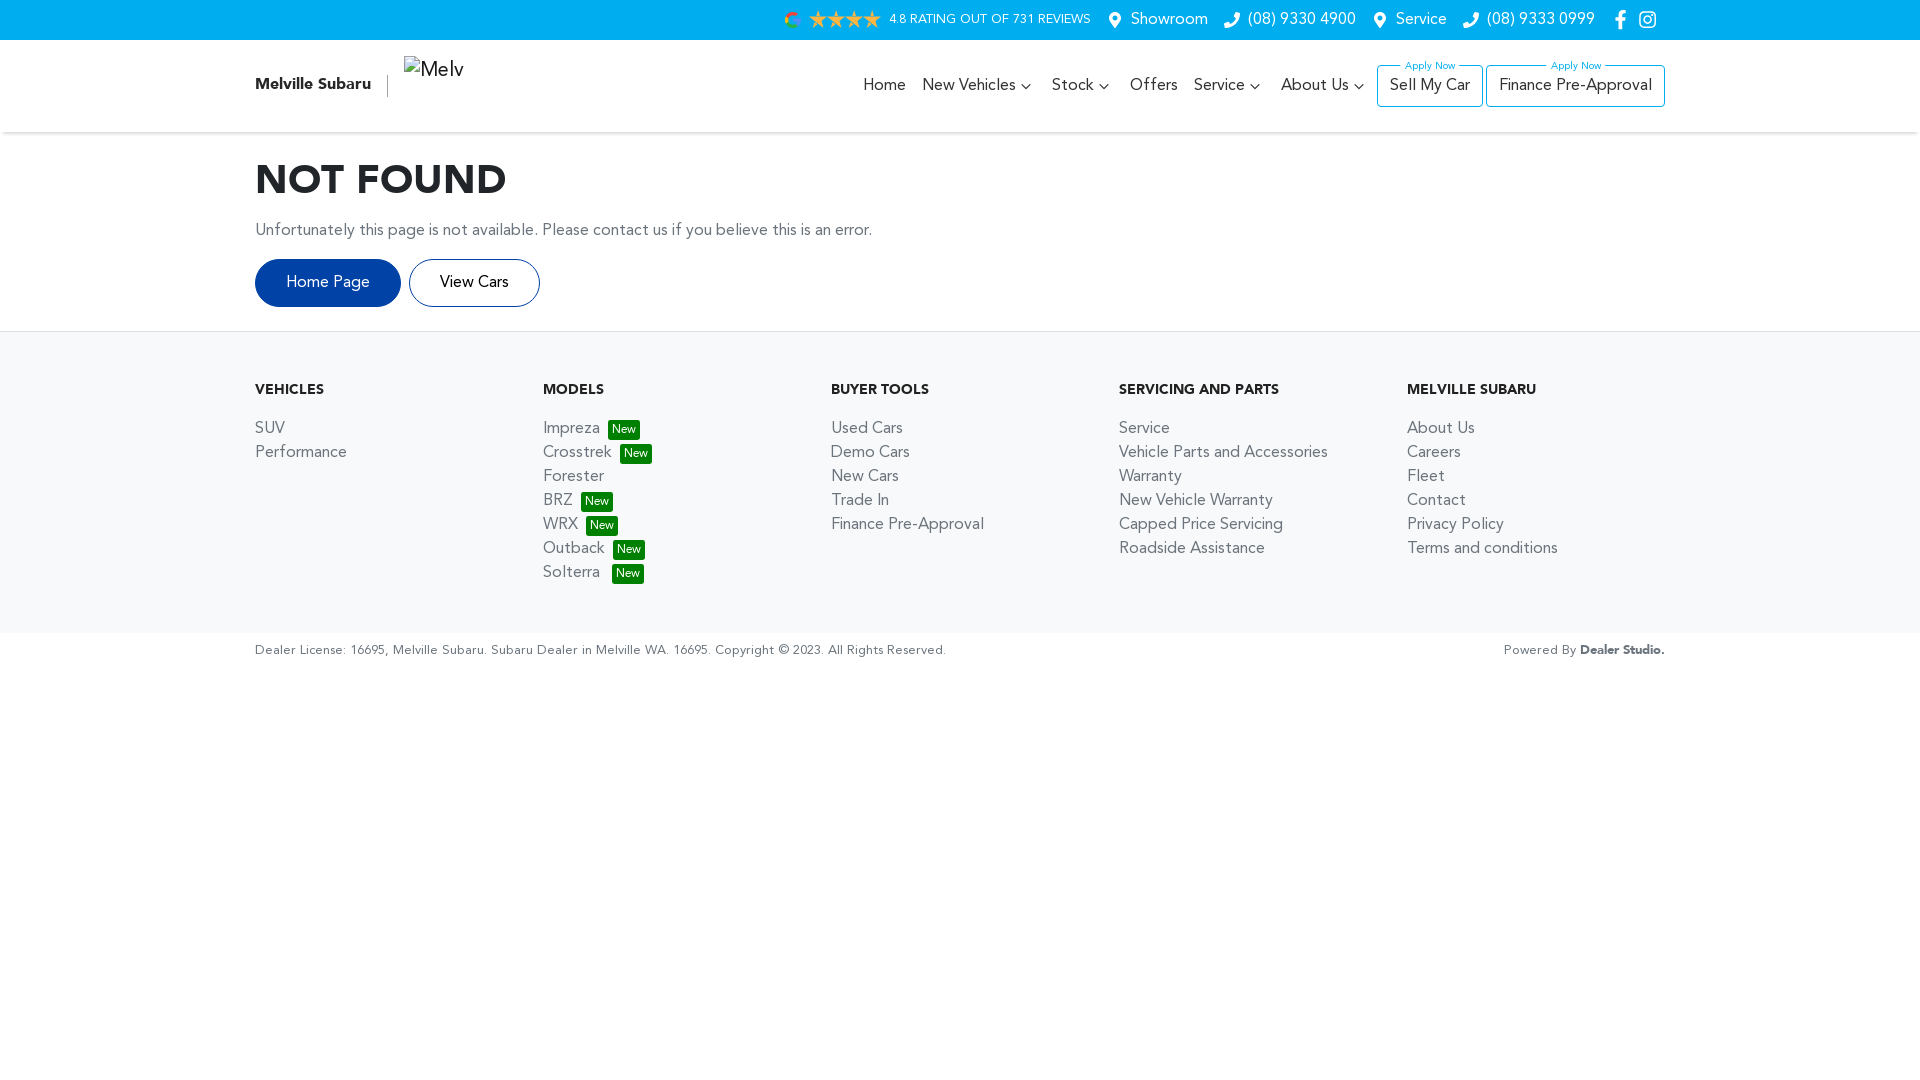  I want to click on Crosstrek, so click(598, 453).